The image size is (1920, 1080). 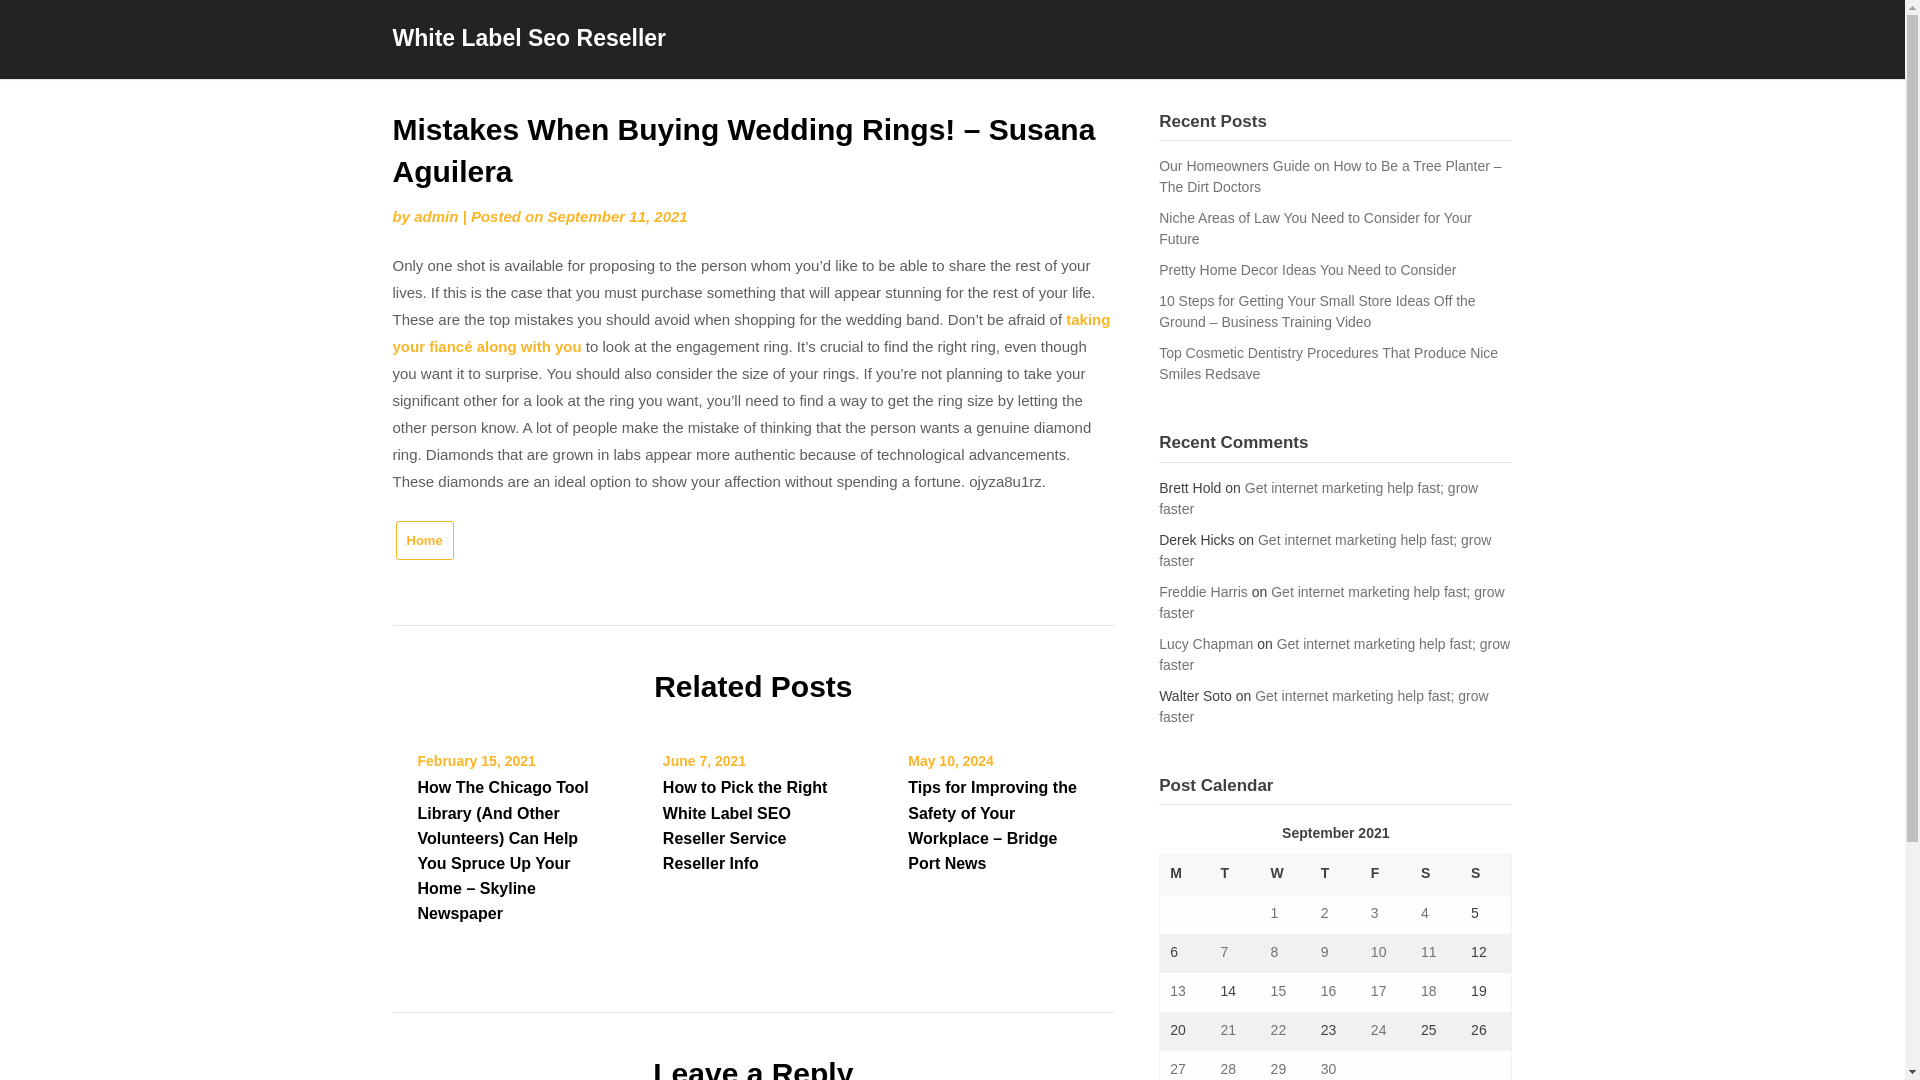 I want to click on Monday, so click(x=1185, y=875).